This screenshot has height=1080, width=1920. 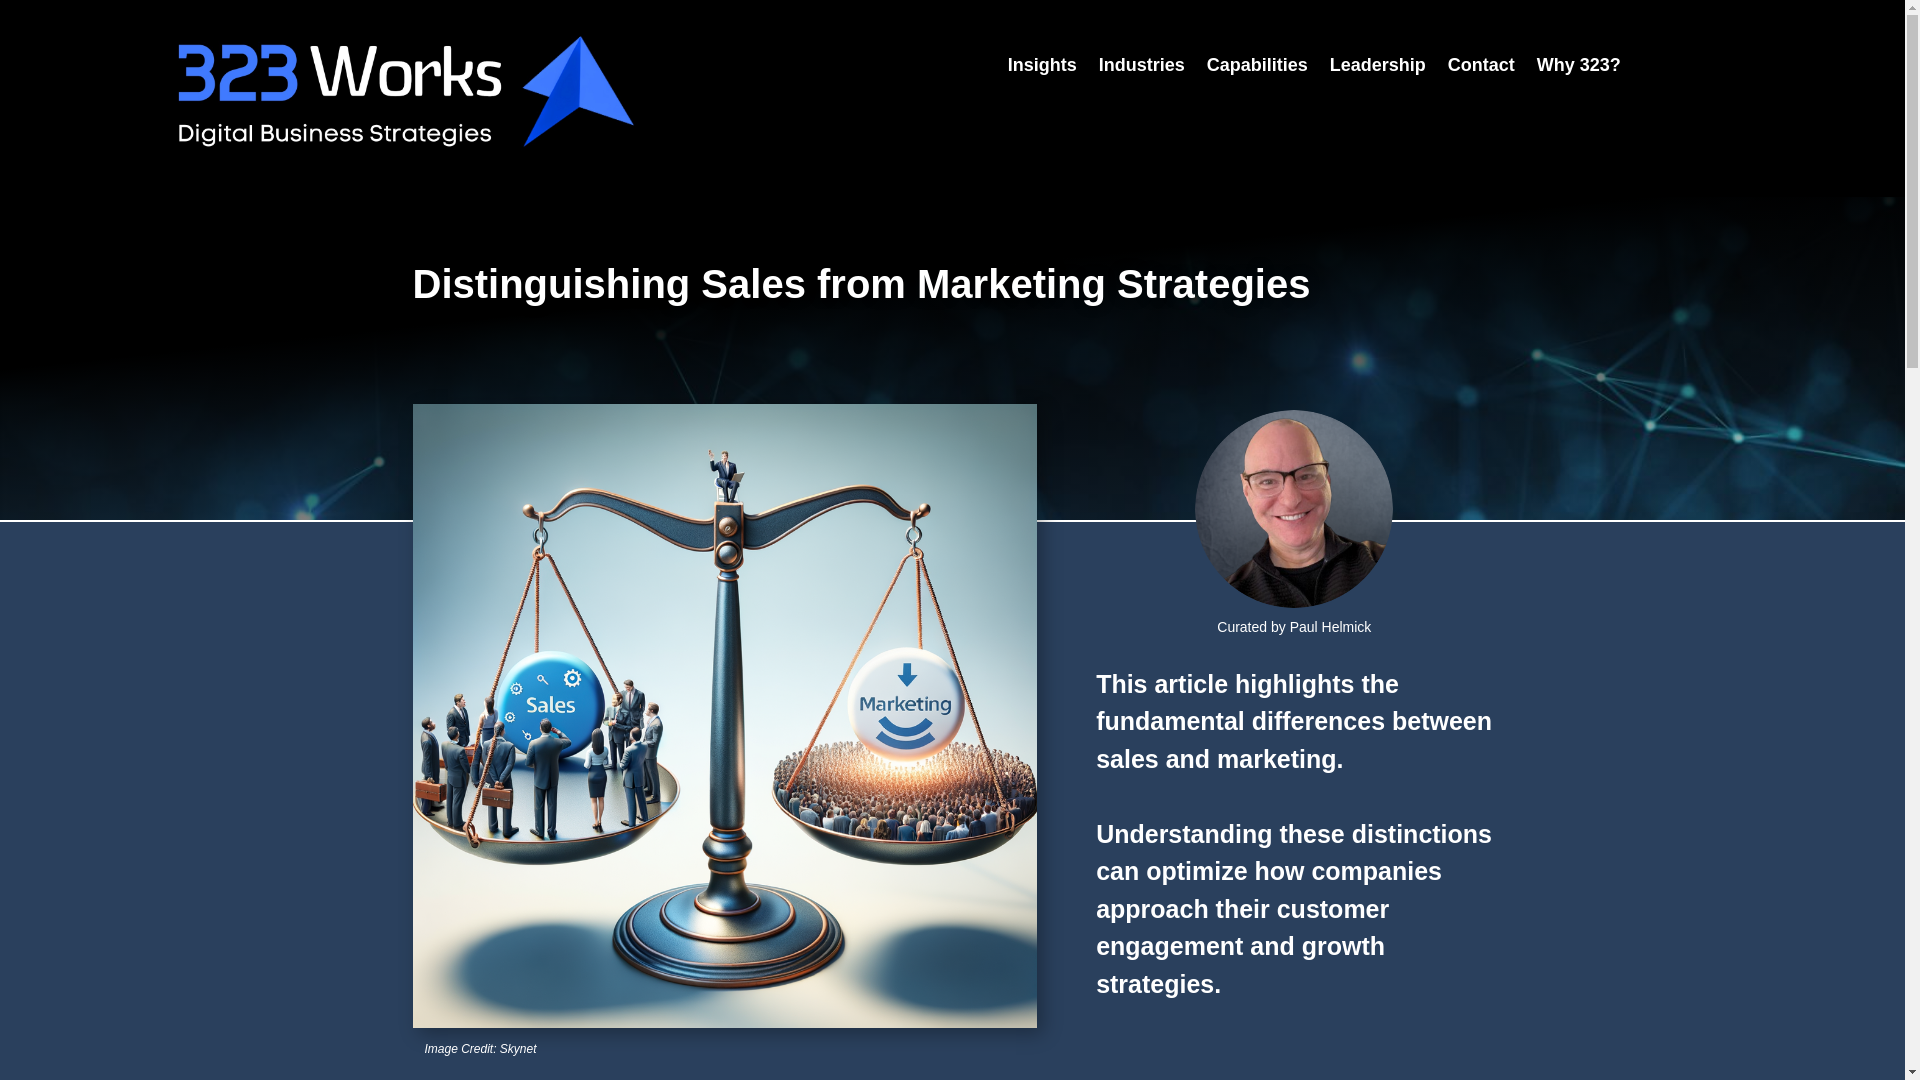 What do you see at coordinates (1257, 68) in the screenshot?
I see `Capabilities` at bounding box center [1257, 68].